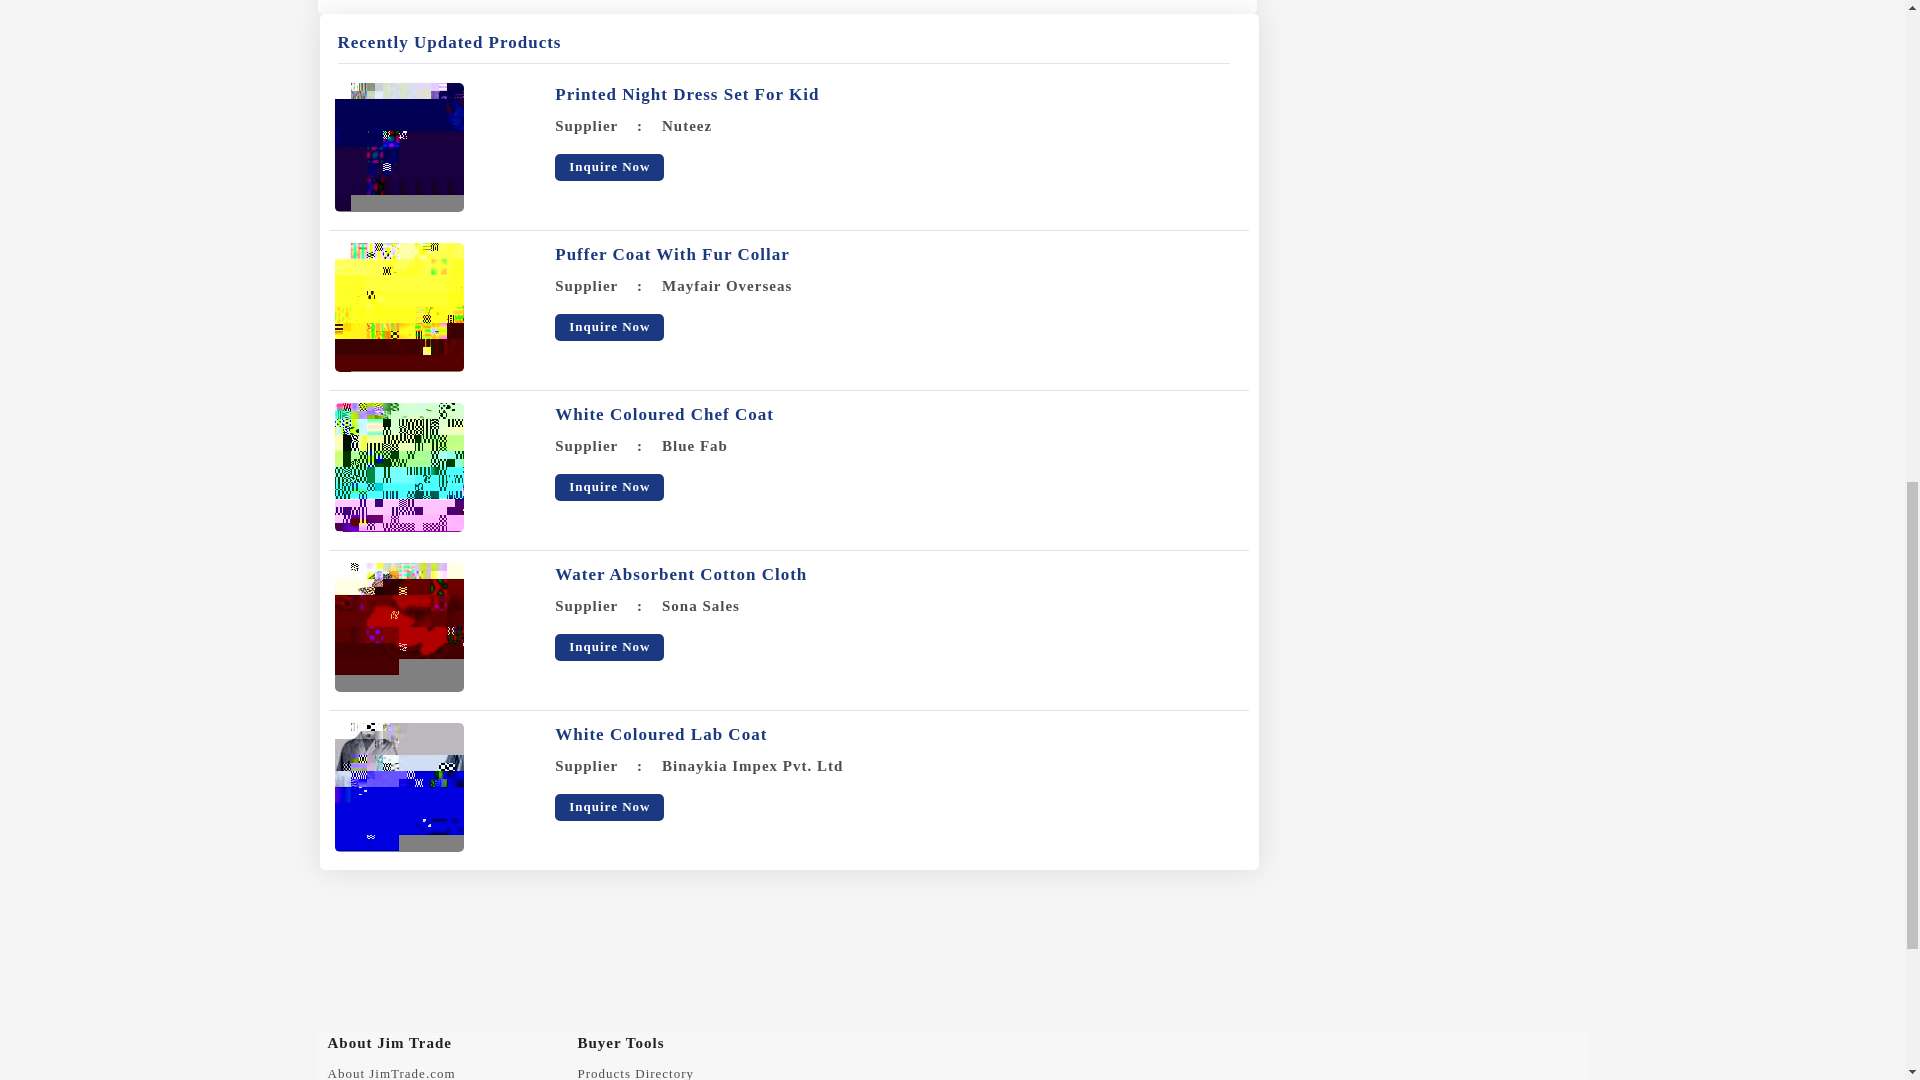  Describe the element at coordinates (398, 467) in the screenshot. I see `White Coloured Chef Coat` at that location.